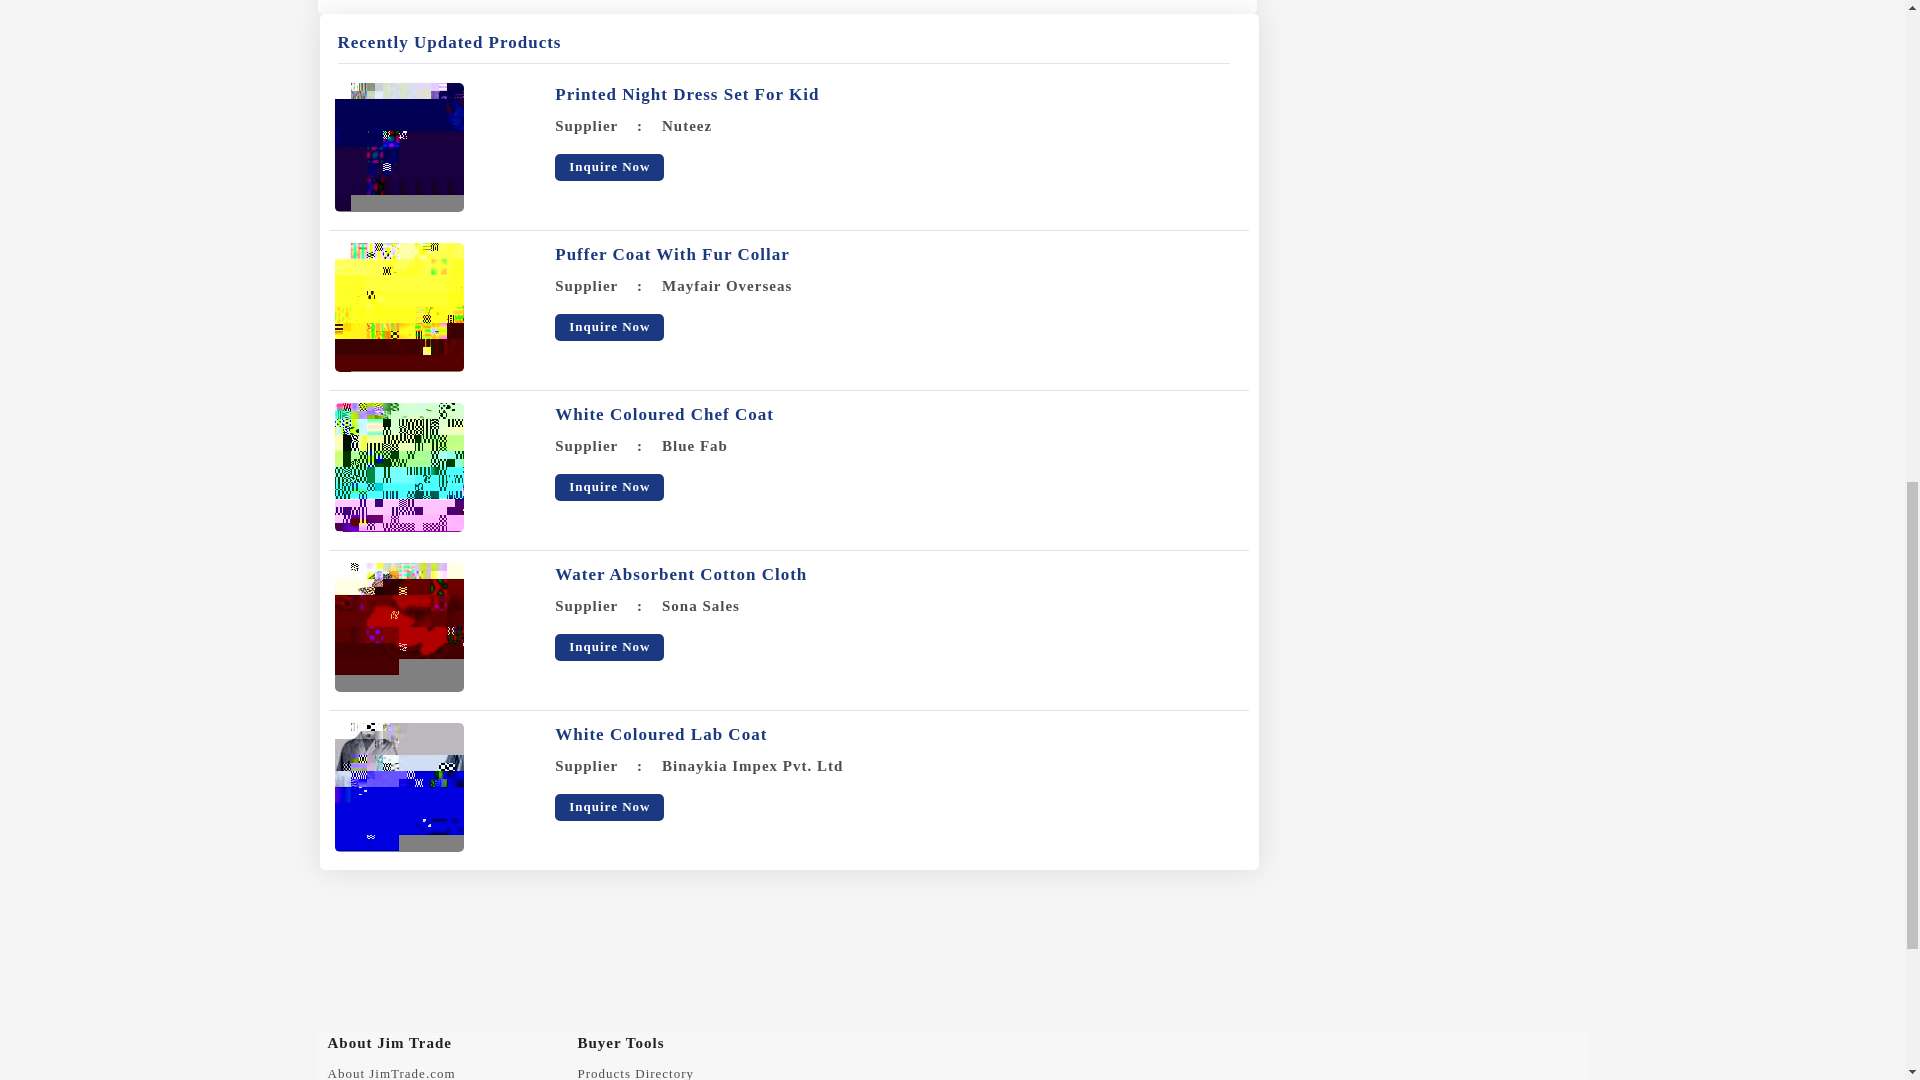  Describe the element at coordinates (398, 467) in the screenshot. I see `White Coloured Chef Coat` at that location.